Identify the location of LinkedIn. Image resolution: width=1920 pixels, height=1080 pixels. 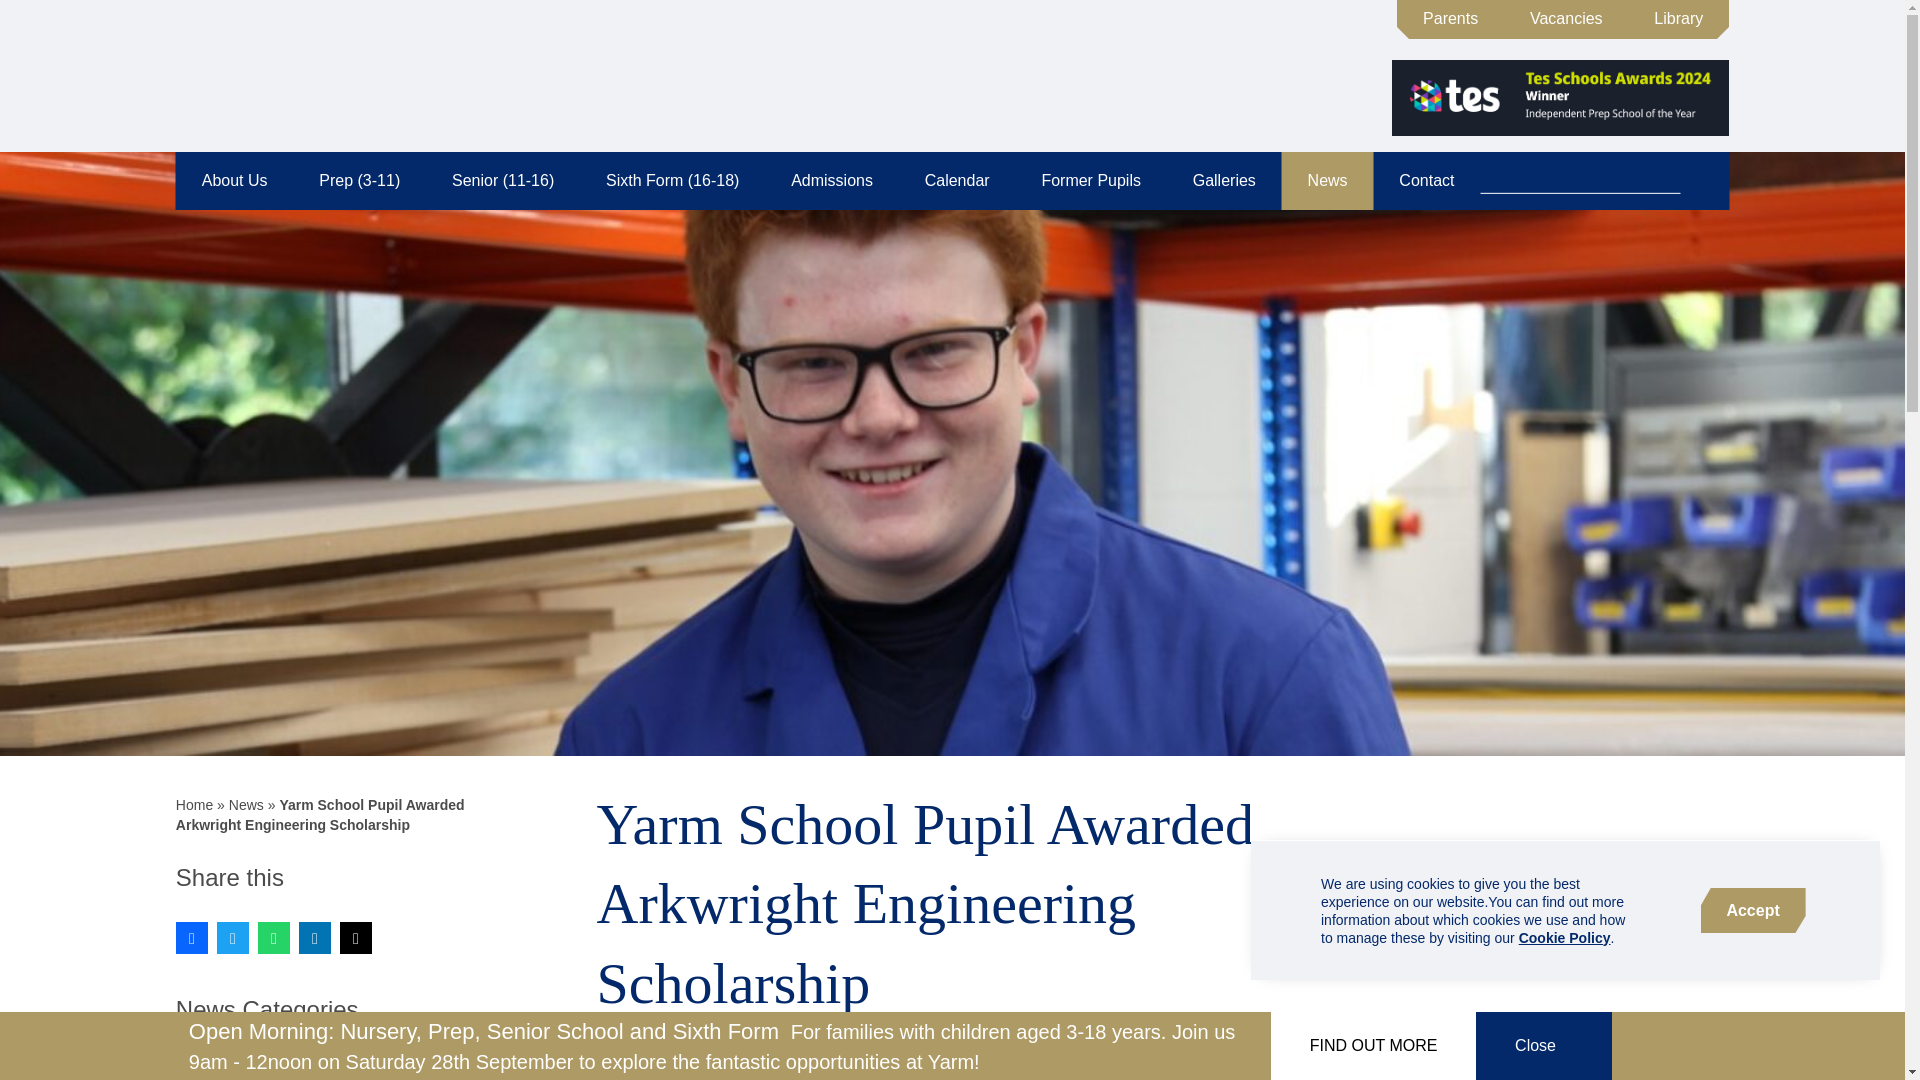
(314, 938).